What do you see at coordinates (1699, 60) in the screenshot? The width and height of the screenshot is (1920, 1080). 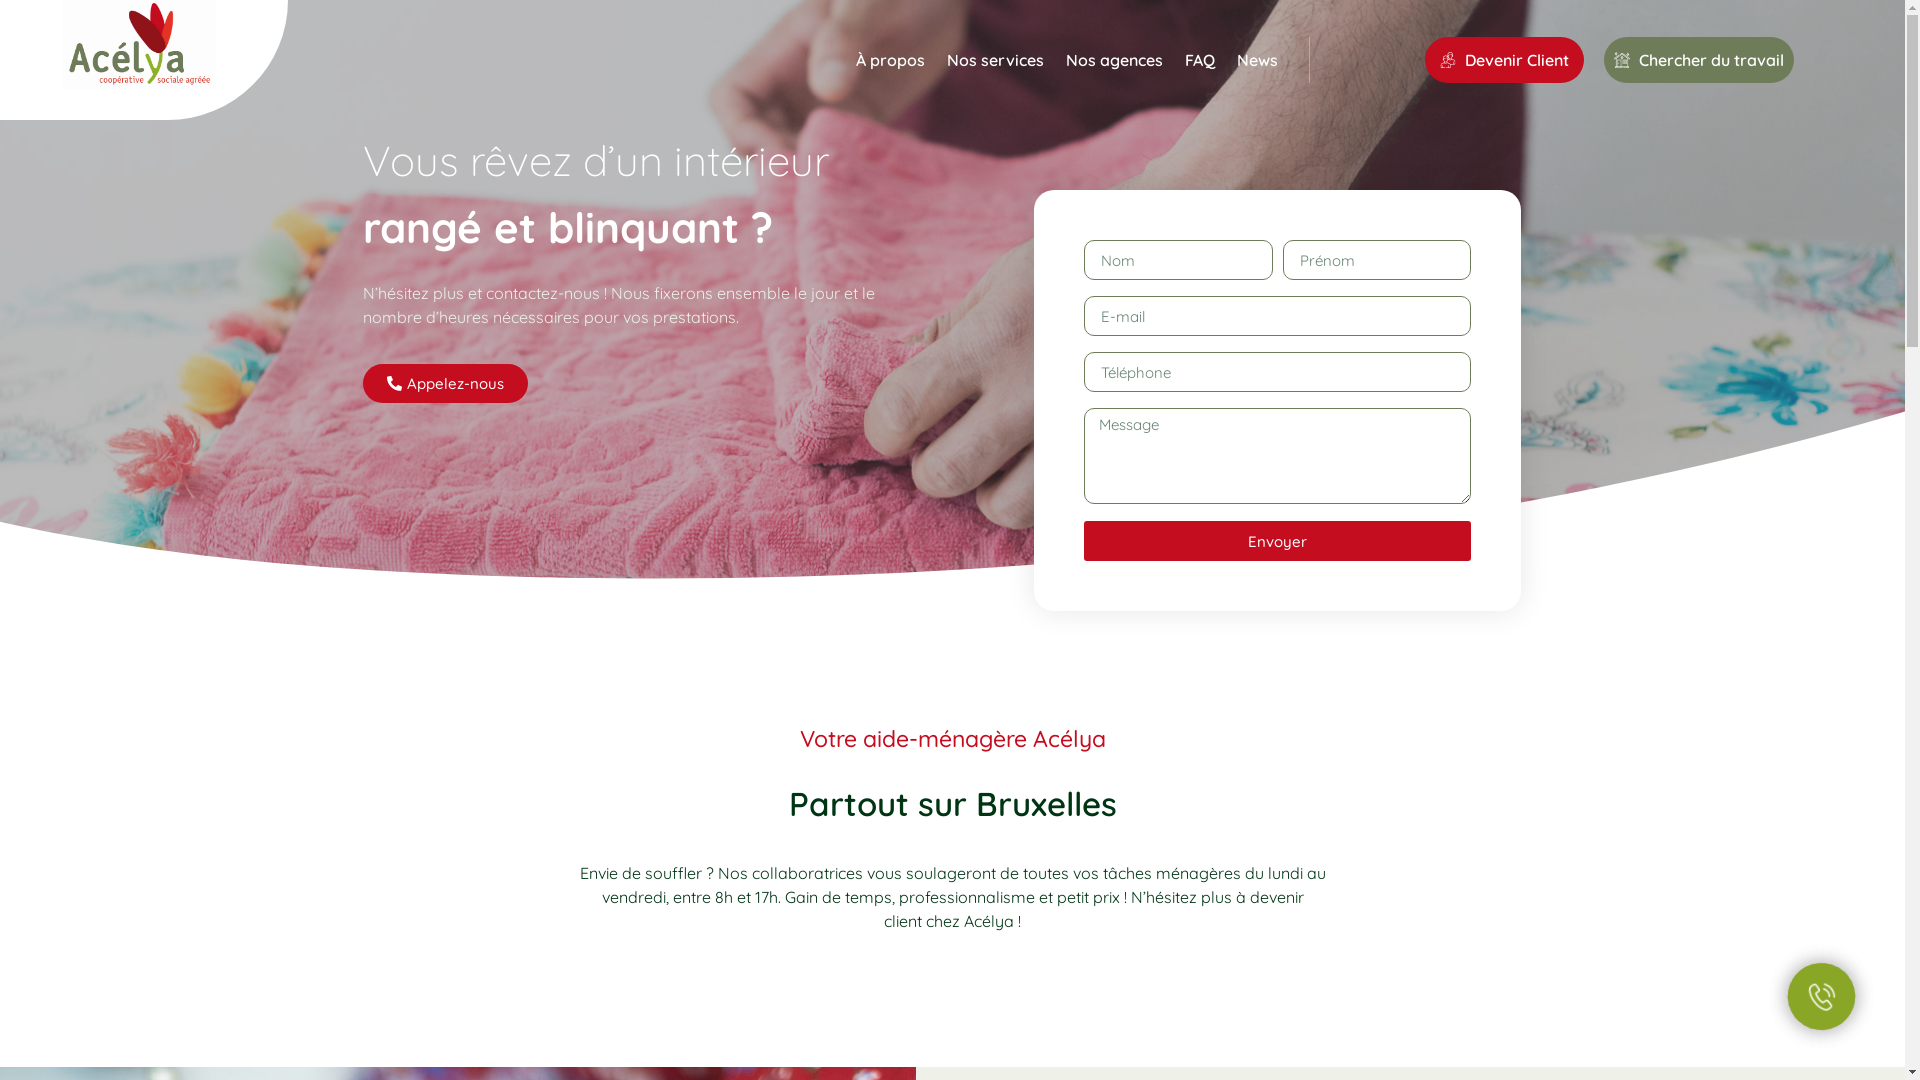 I see `Chercher du travail` at bounding box center [1699, 60].